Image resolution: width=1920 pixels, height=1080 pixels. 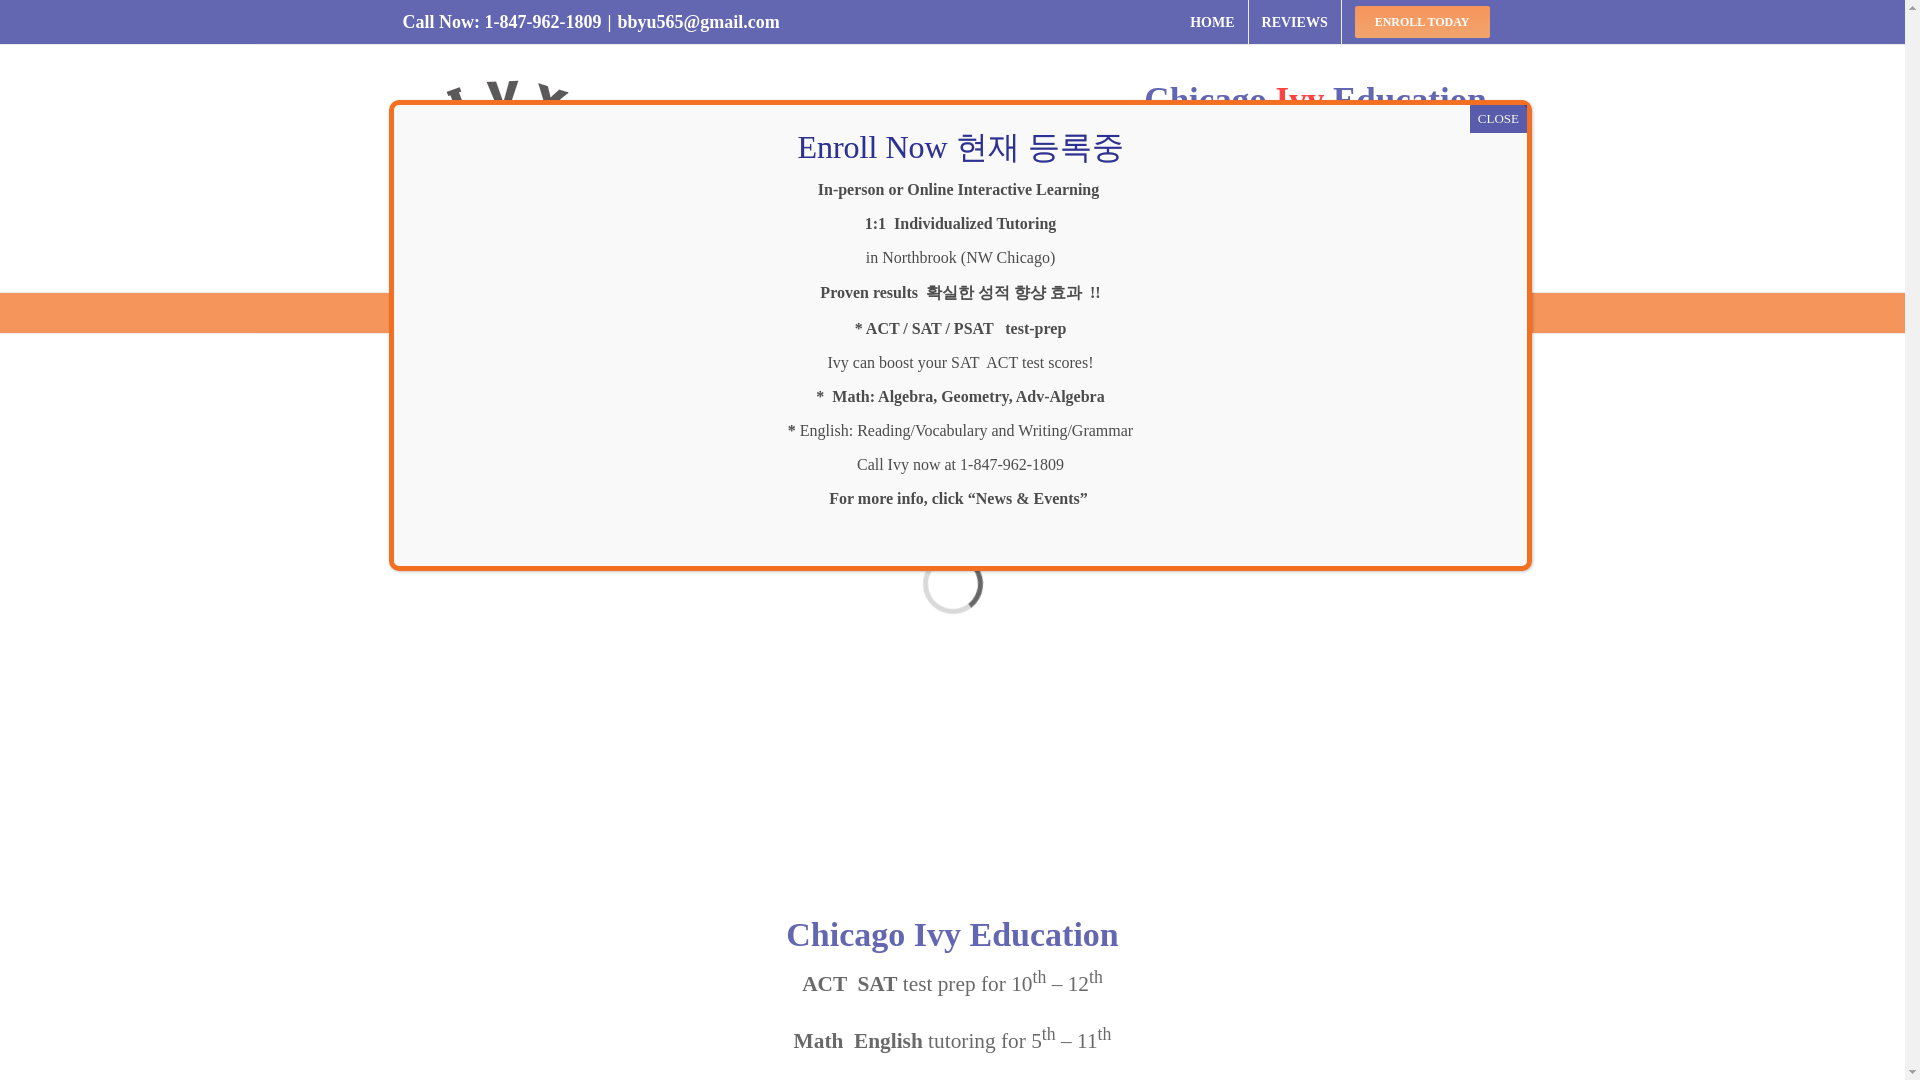 I want to click on 1-847-962-1809, so click(x=542, y=22).